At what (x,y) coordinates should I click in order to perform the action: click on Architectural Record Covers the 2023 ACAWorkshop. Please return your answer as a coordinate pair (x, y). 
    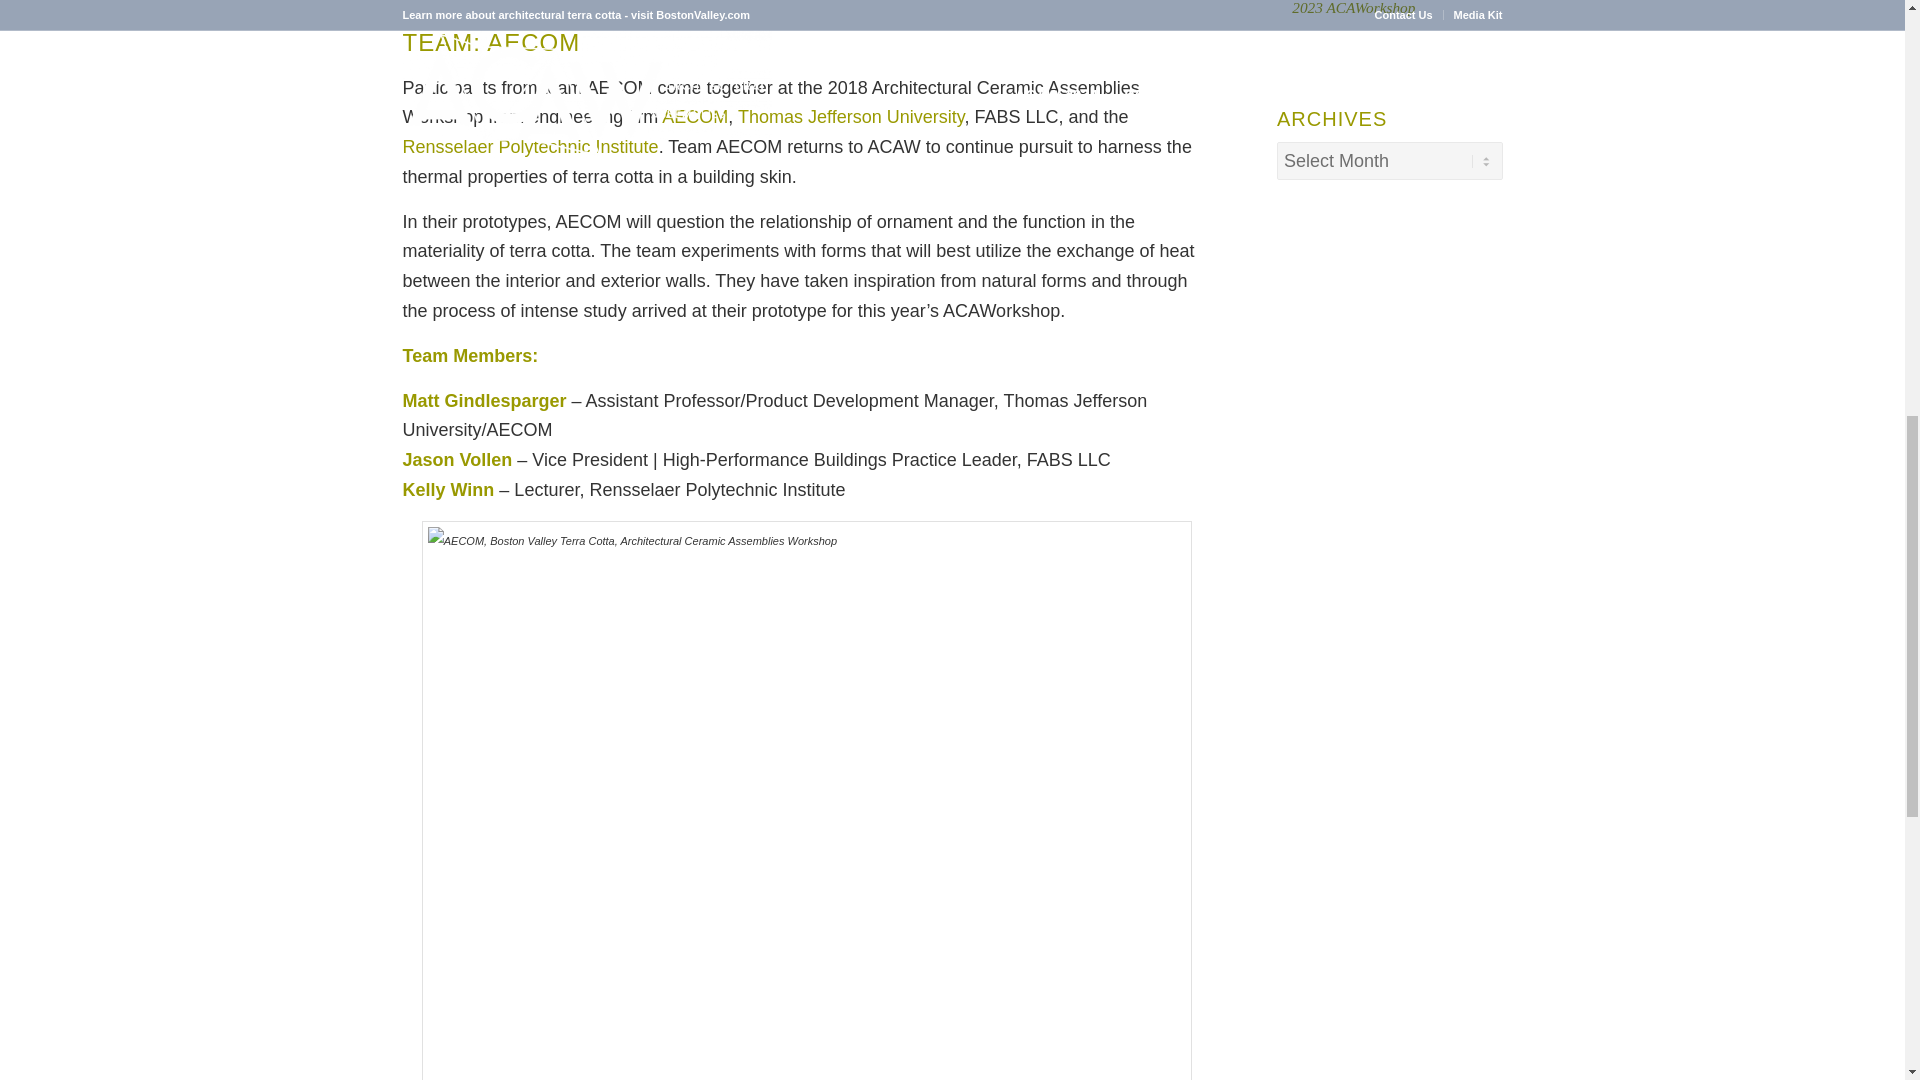
    Looking at the image, I should click on (1390, 8).